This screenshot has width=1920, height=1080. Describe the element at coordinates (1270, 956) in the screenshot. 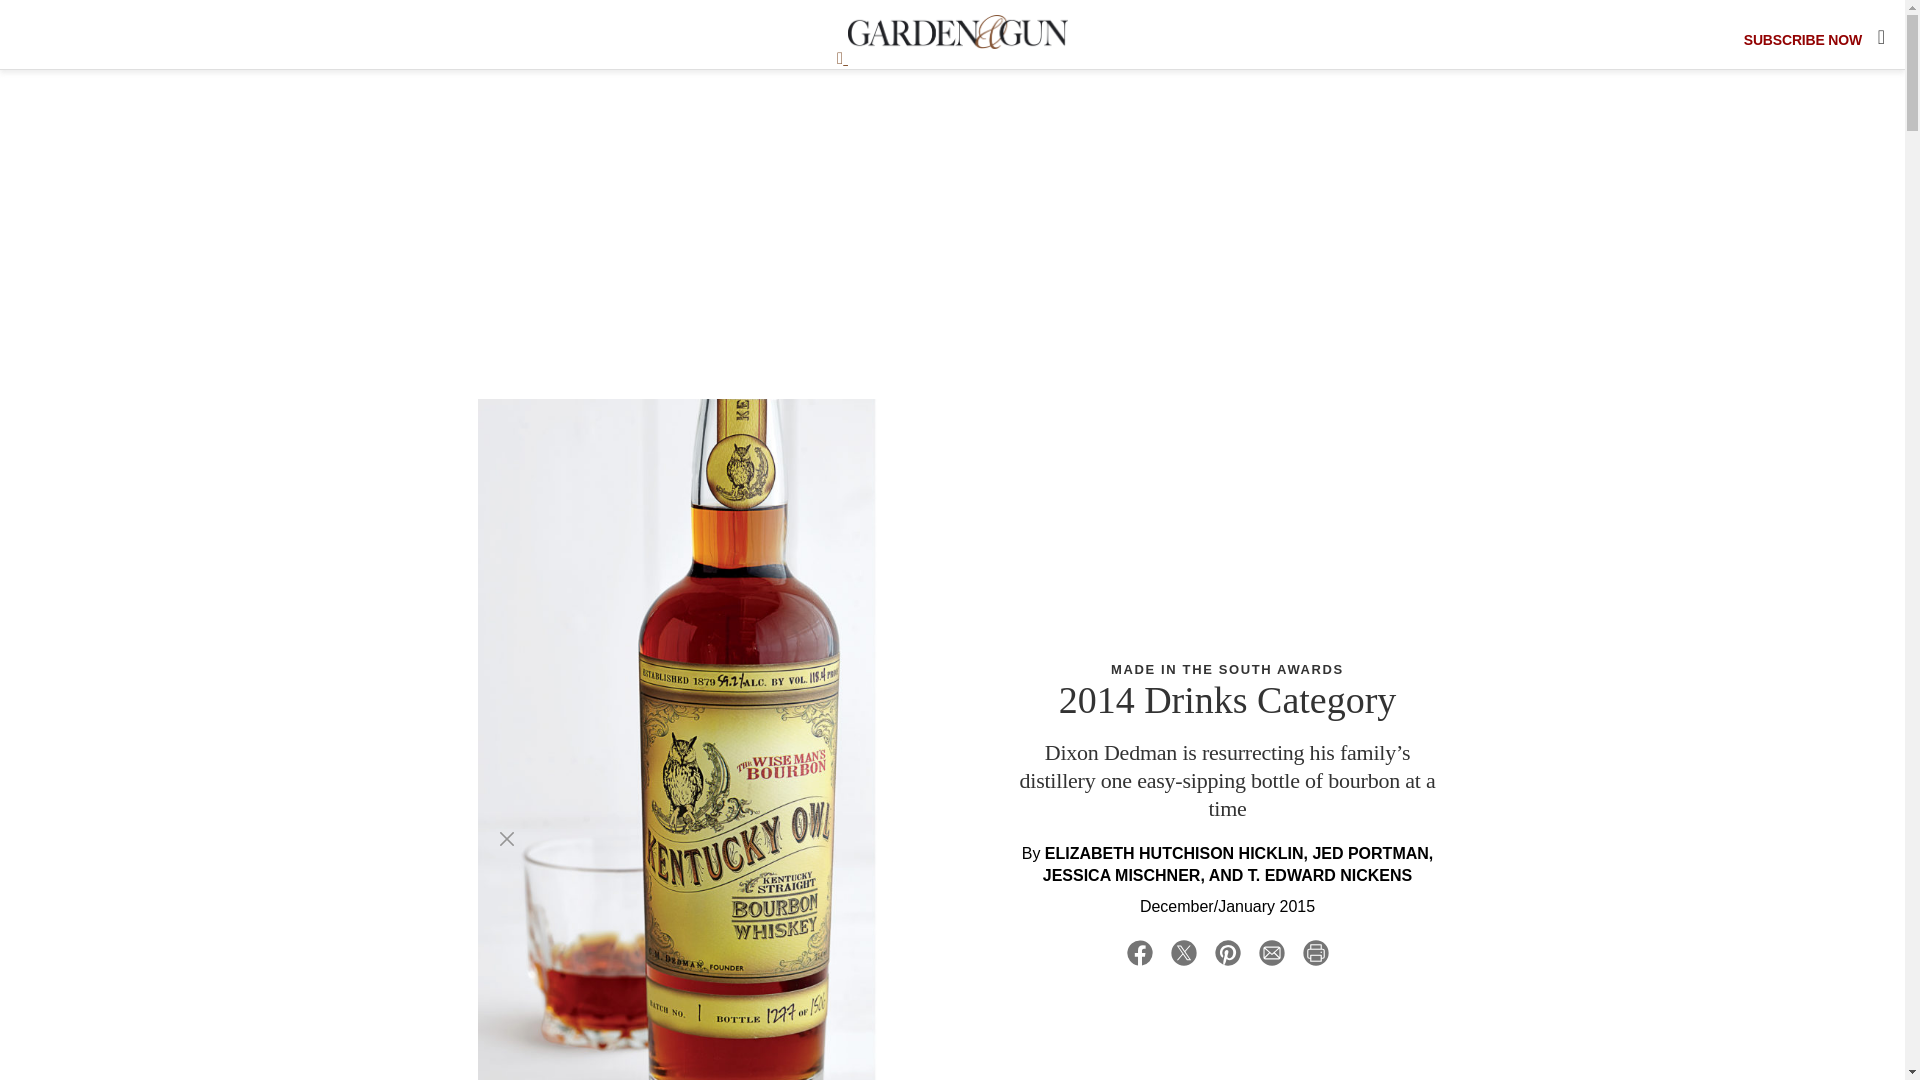

I see `Email` at that location.